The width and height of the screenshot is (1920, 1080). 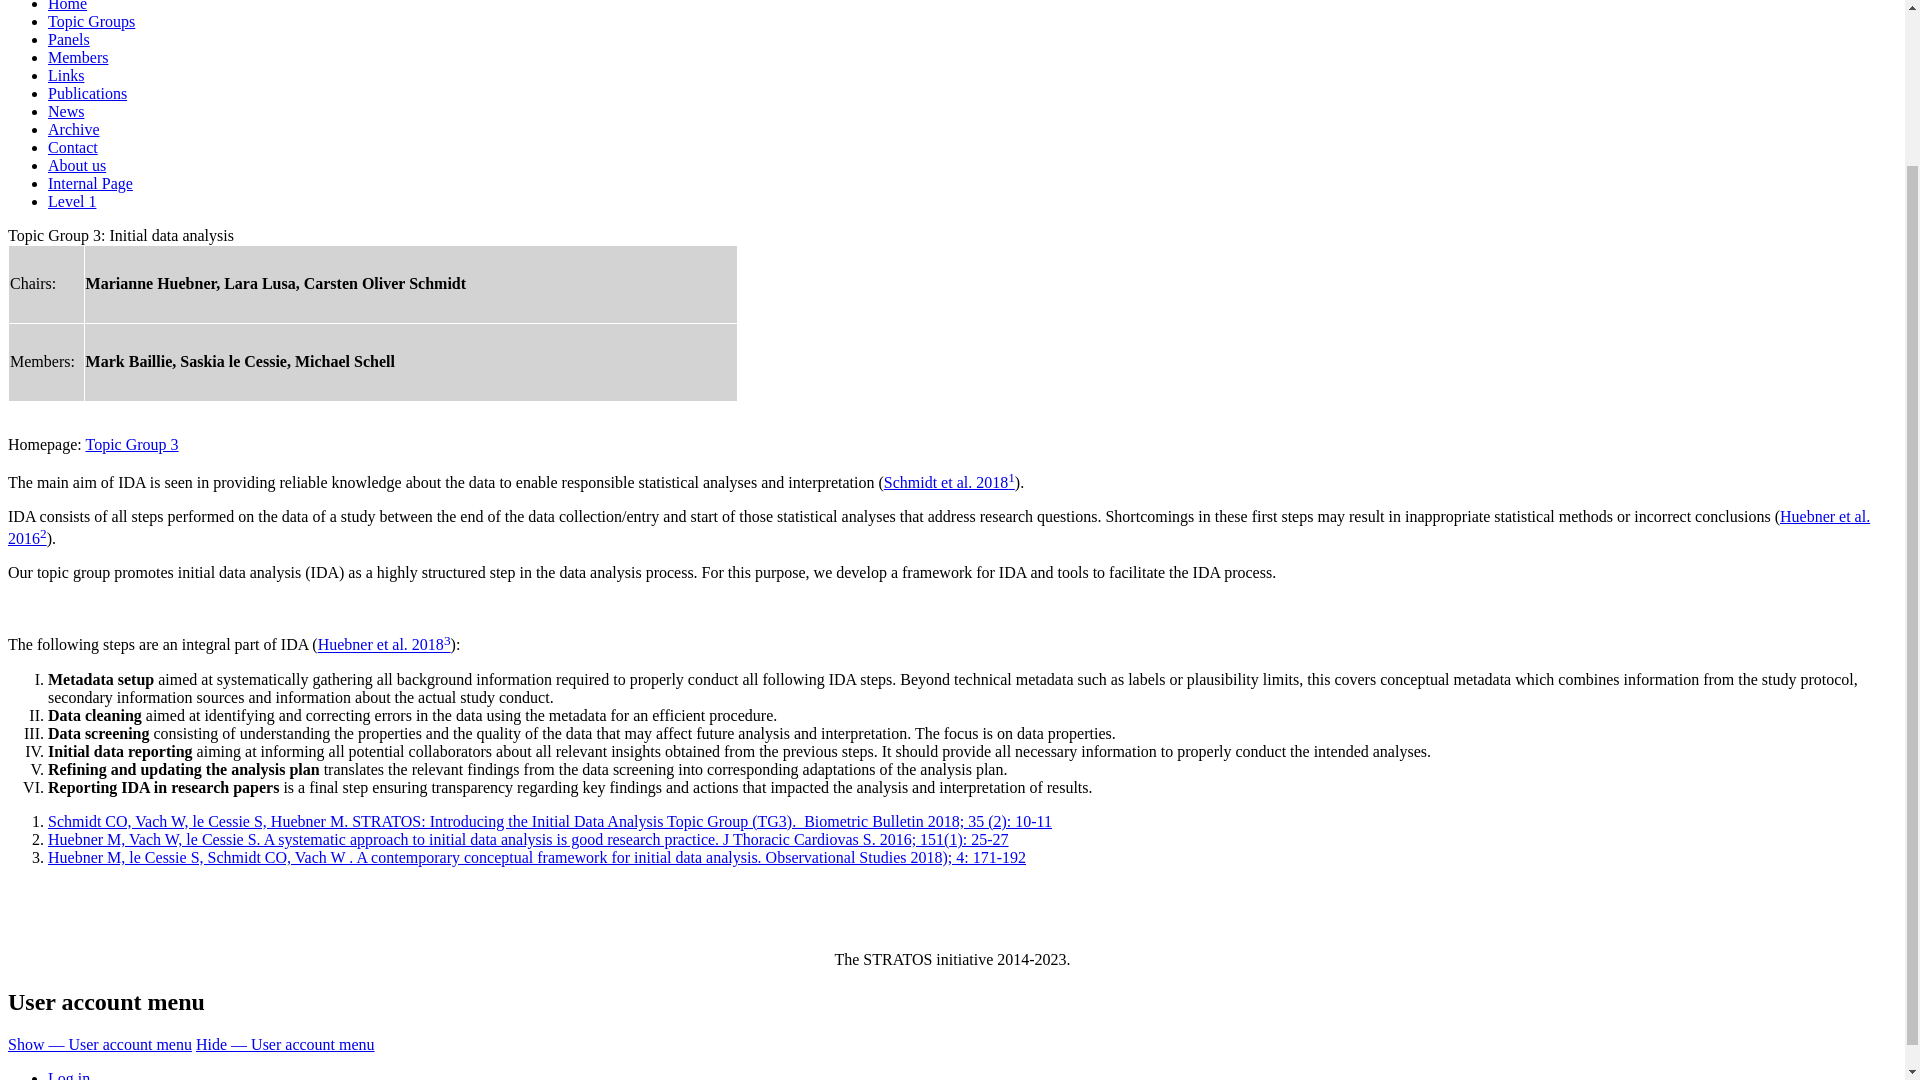 I want to click on About us, so click(x=76, y=164).